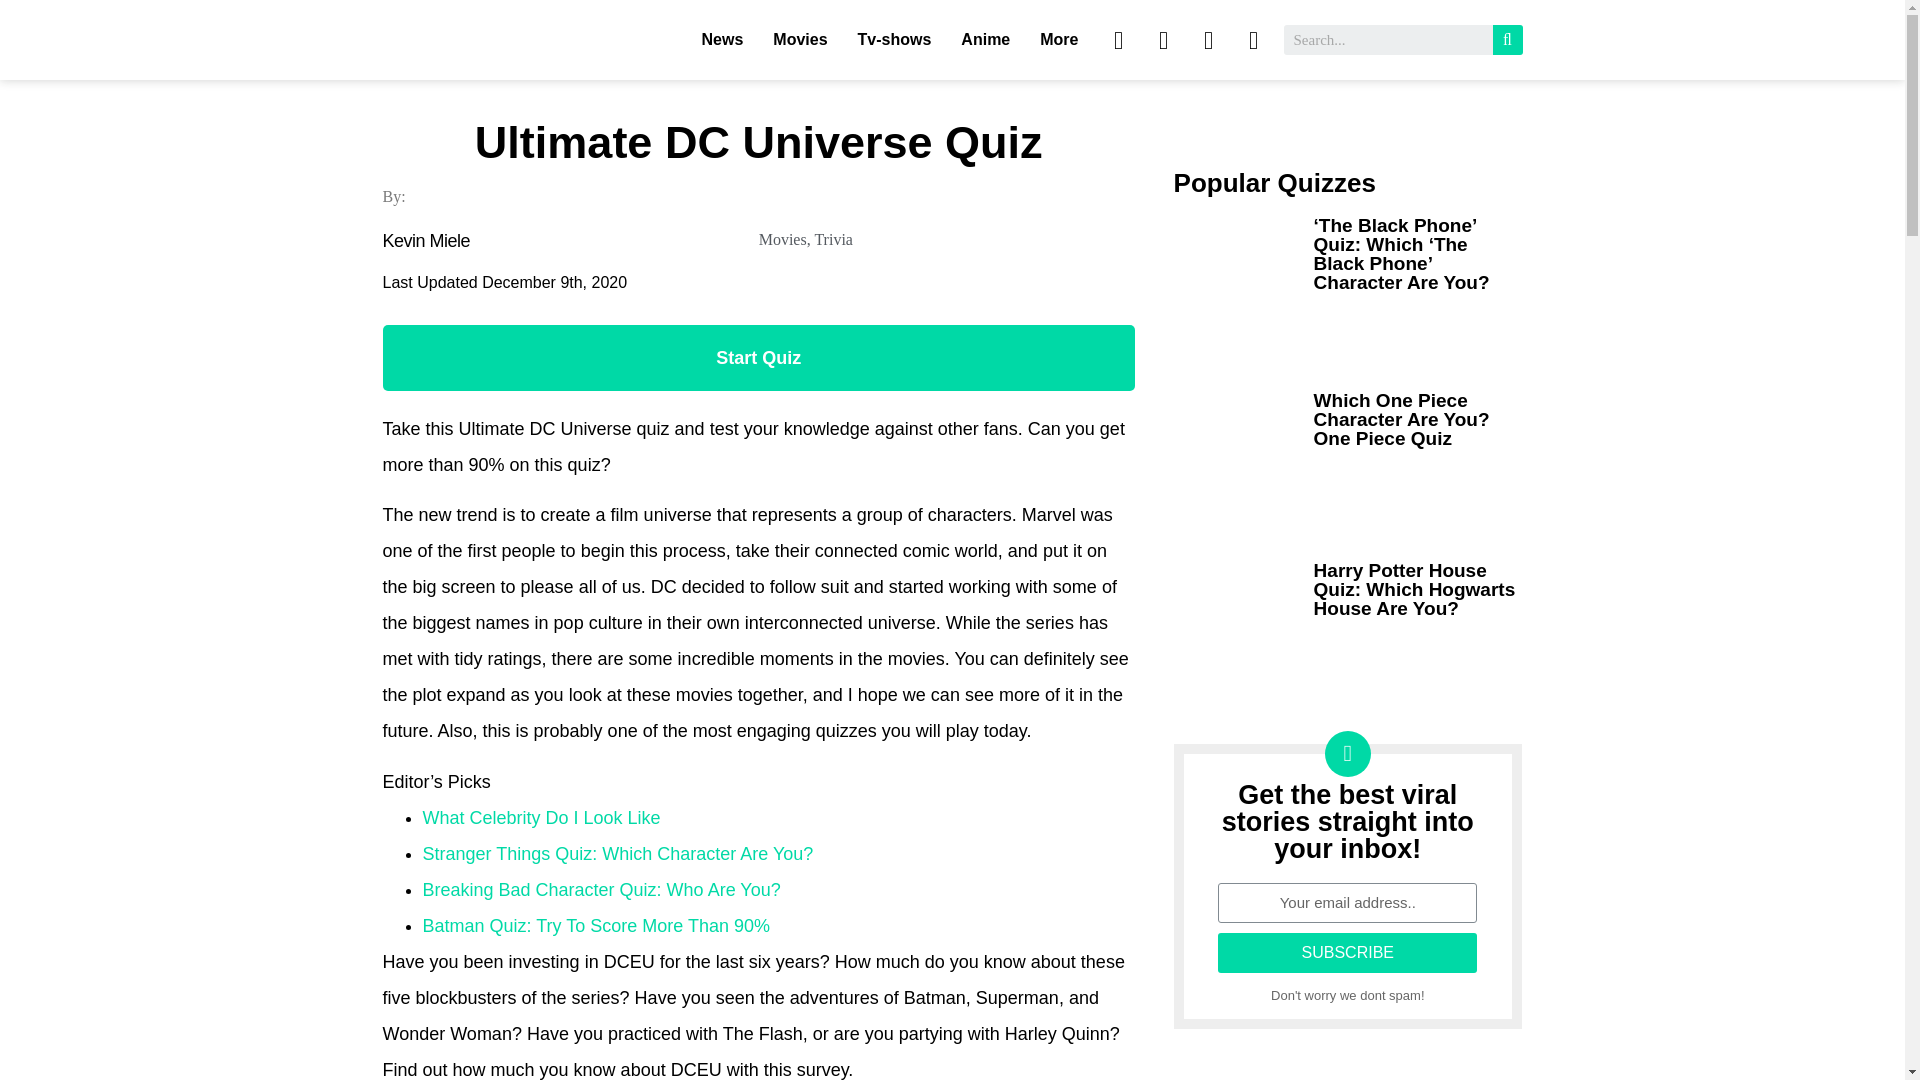 Image resolution: width=1920 pixels, height=1080 pixels. I want to click on More, so click(1058, 40).